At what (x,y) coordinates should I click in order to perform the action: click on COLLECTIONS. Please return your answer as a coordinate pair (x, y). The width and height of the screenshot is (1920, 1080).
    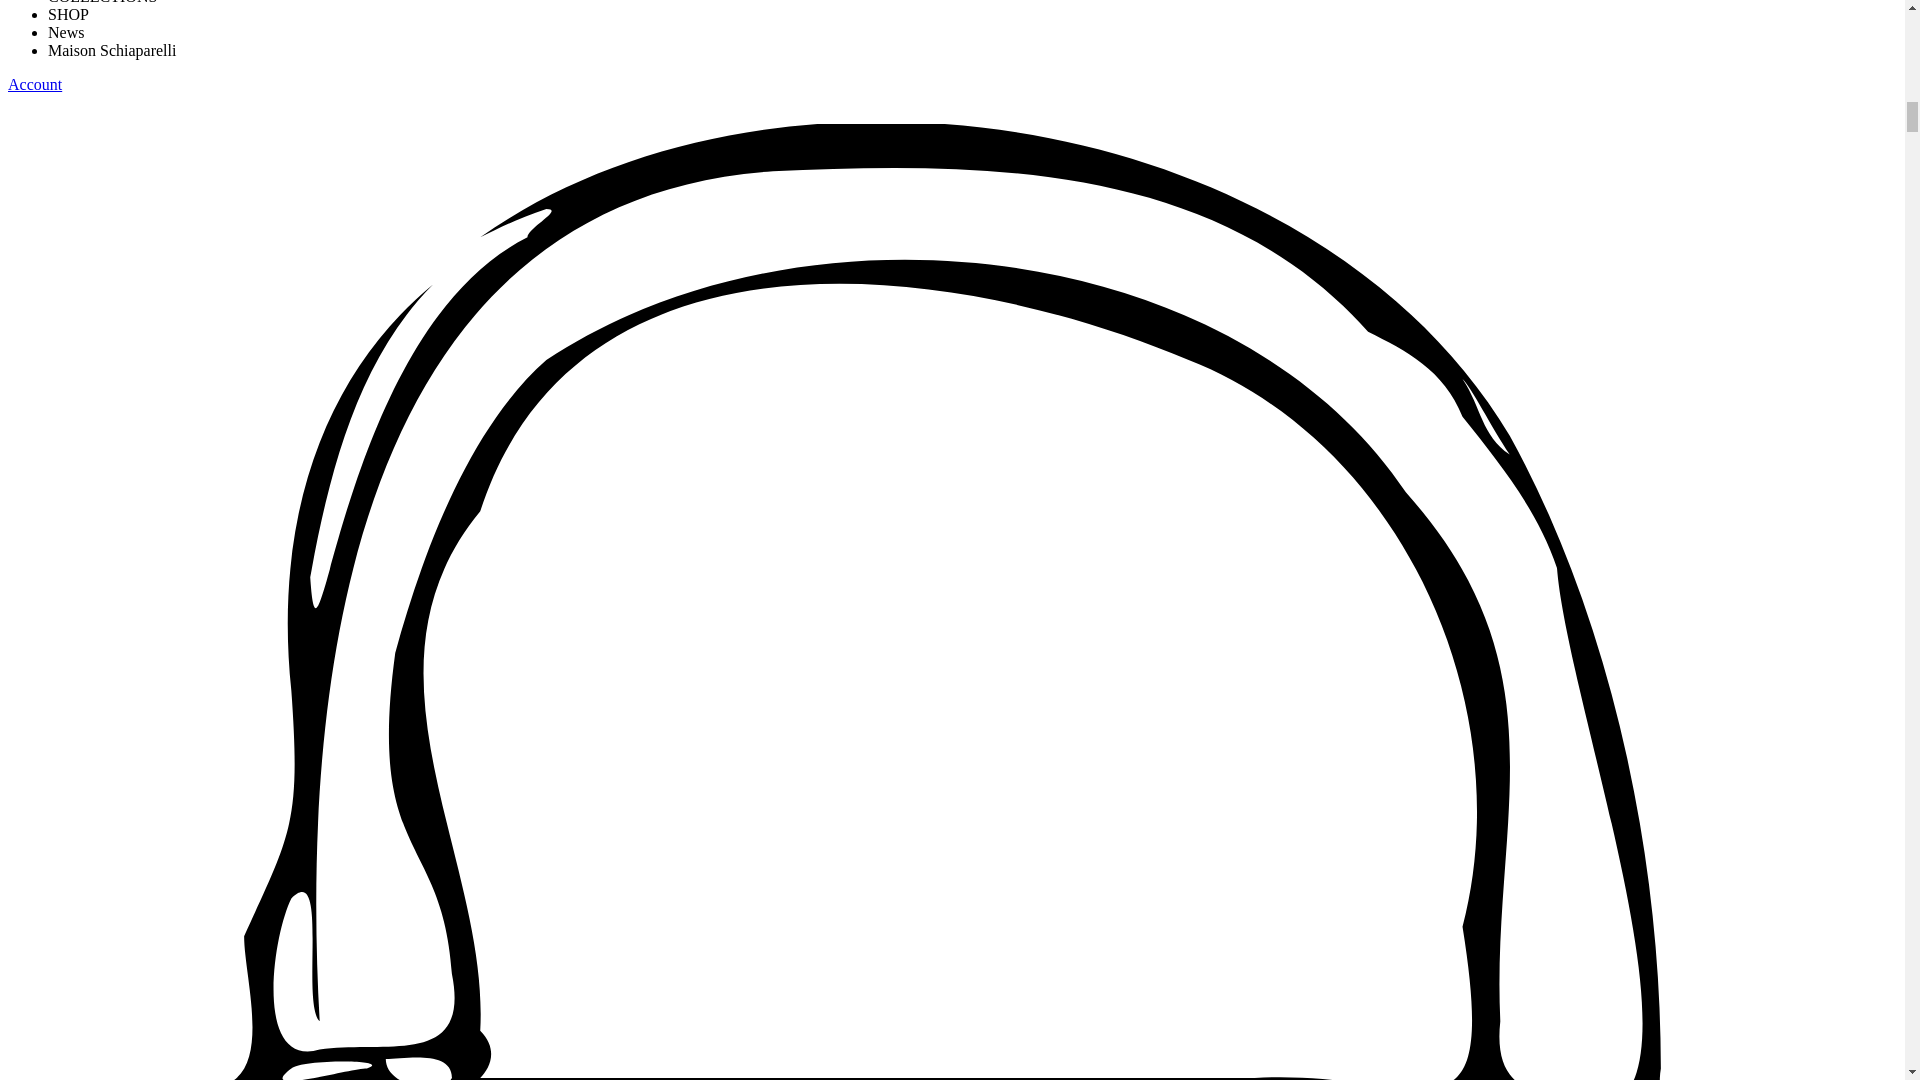
    Looking at the image, I should click on (102, 2).